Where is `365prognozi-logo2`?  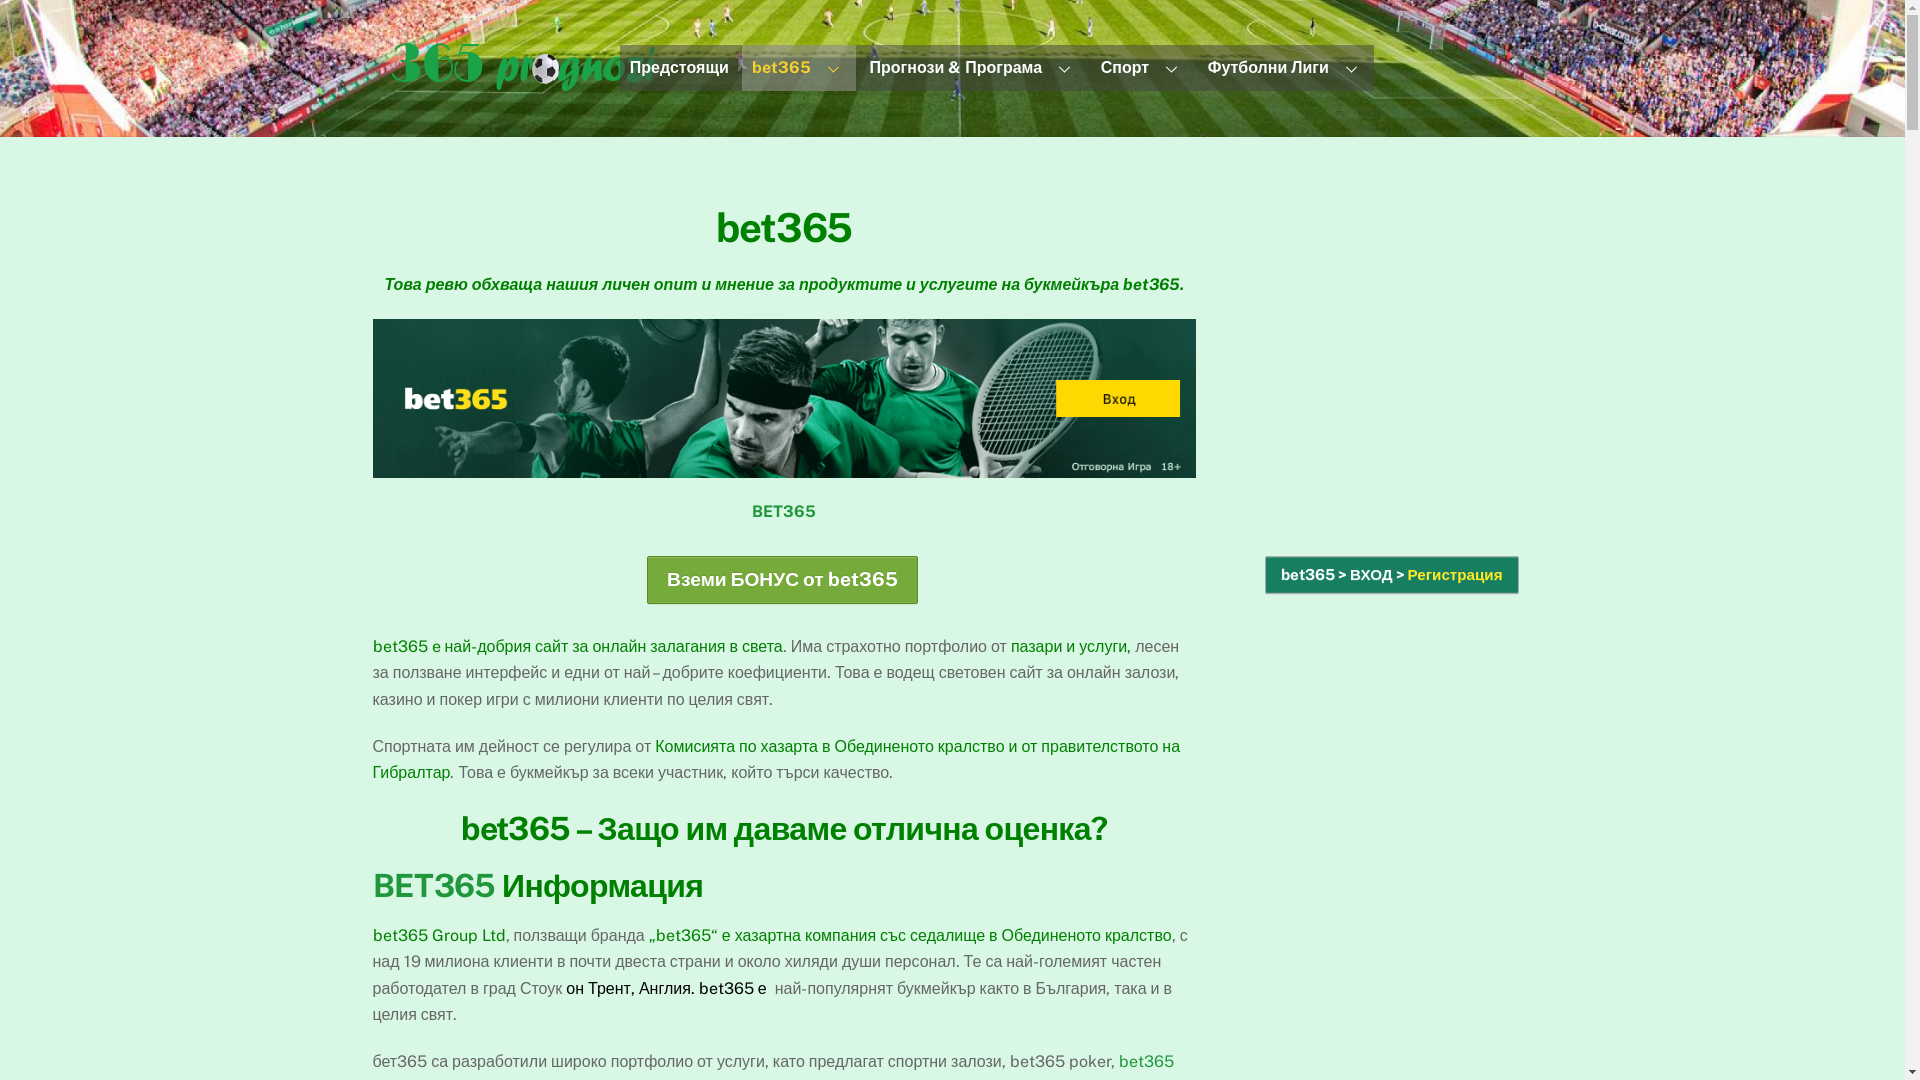 365prognozi-logo2 is located at coordinates (522, 65).